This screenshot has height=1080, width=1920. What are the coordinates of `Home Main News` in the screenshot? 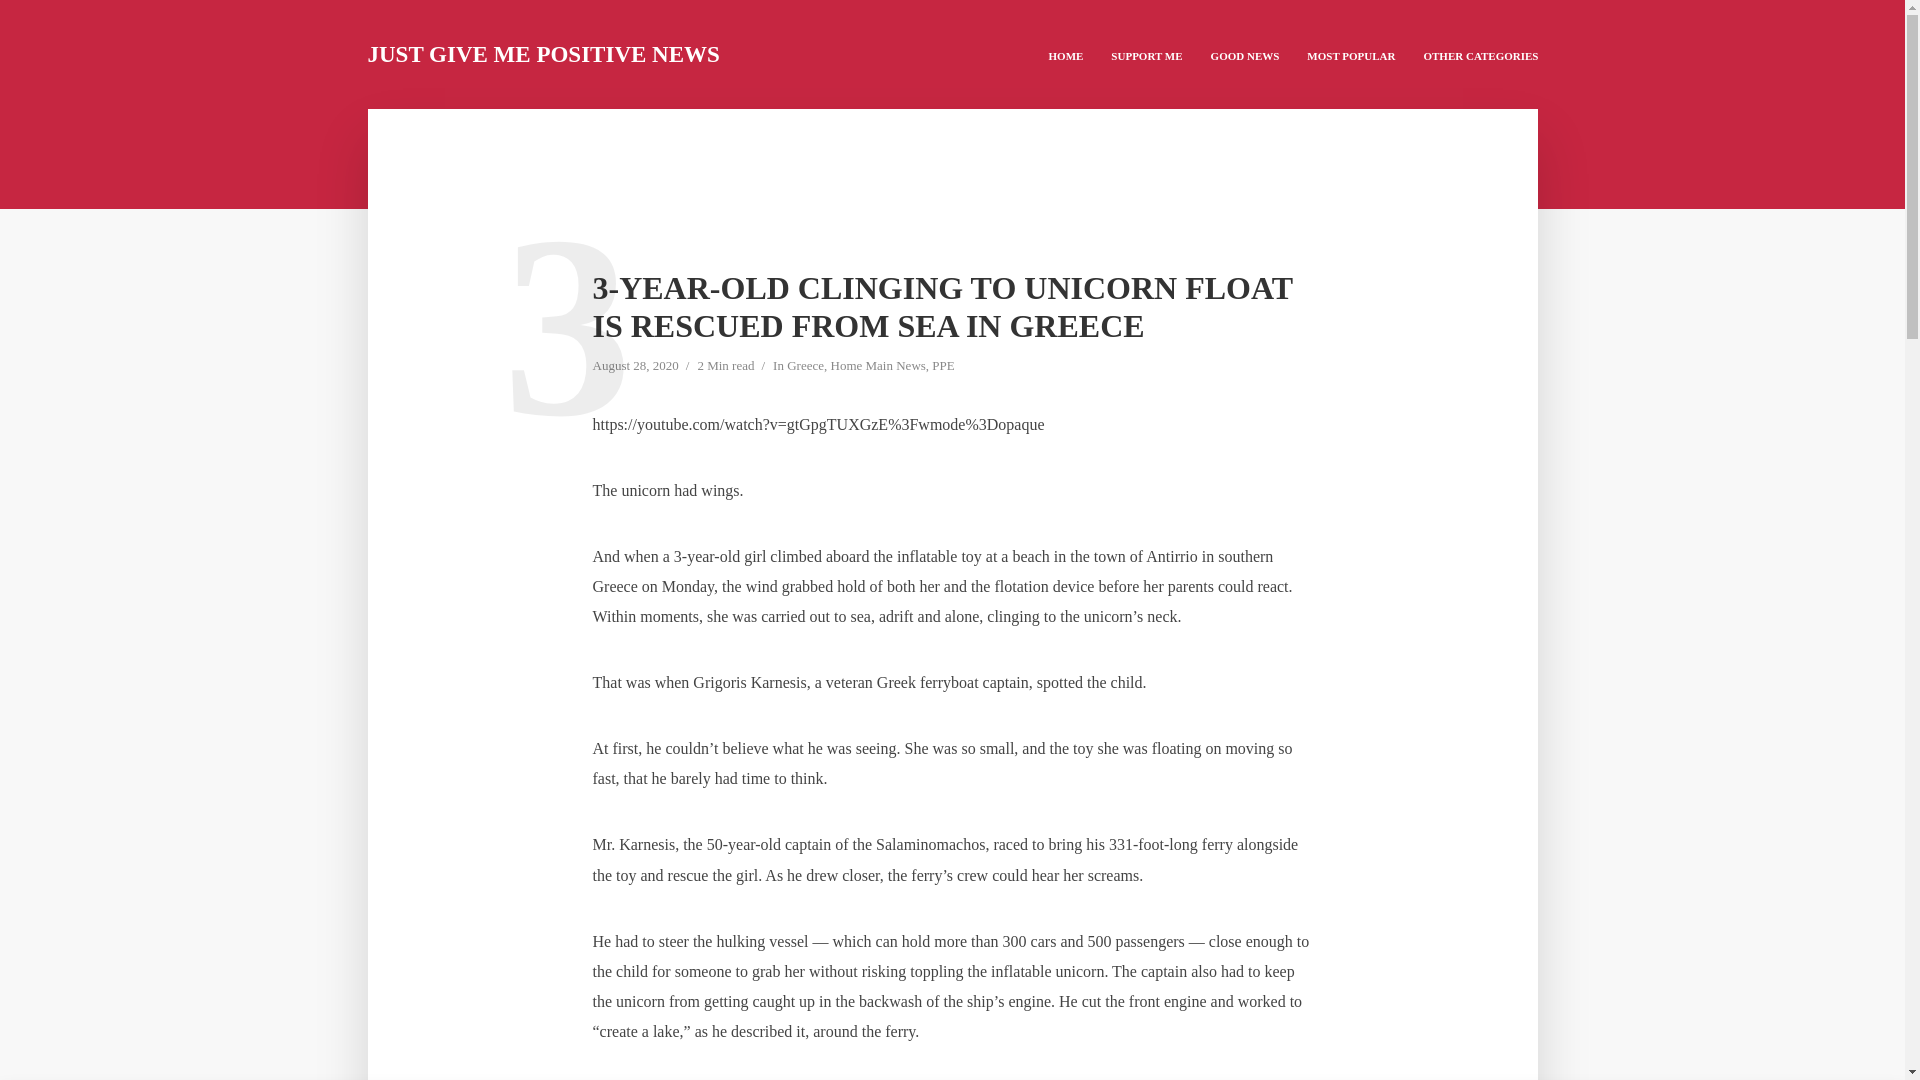 It's located at (878, 366).